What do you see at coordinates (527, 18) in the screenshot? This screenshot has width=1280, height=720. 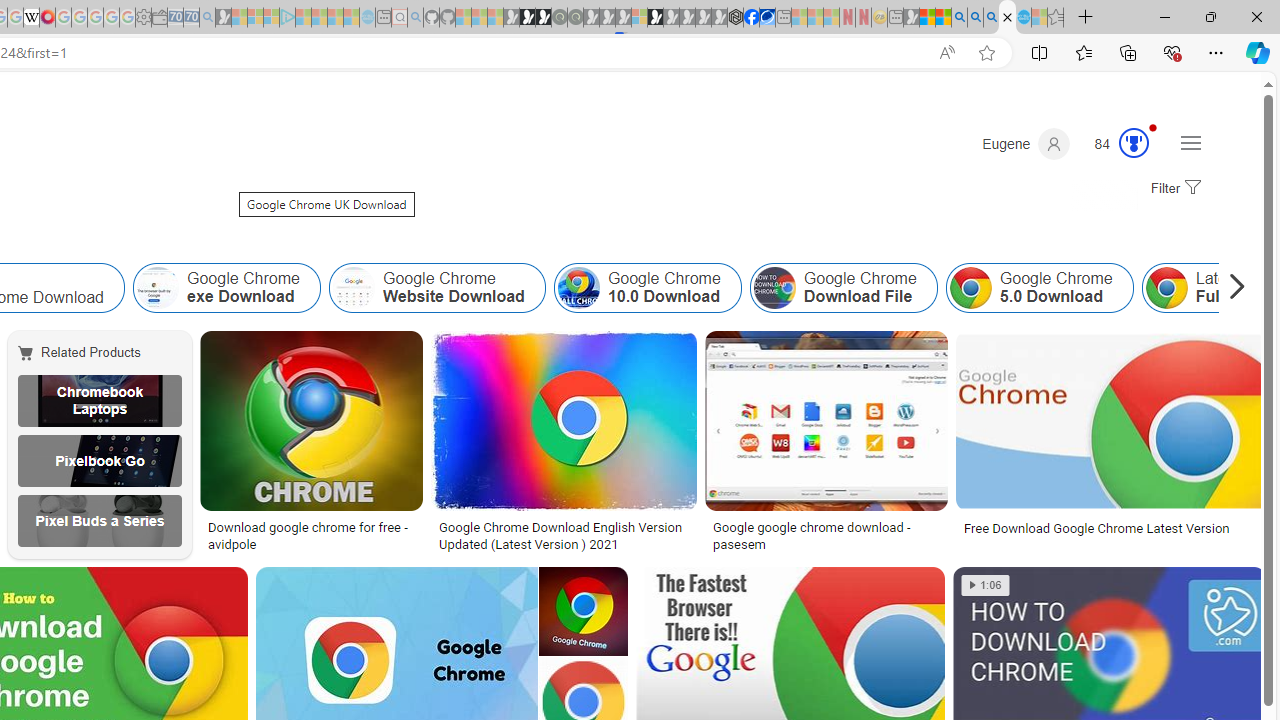 I see `Play Zoo Boom in your browser | Games from Microsoft Start` at bounding box center [527, 18].